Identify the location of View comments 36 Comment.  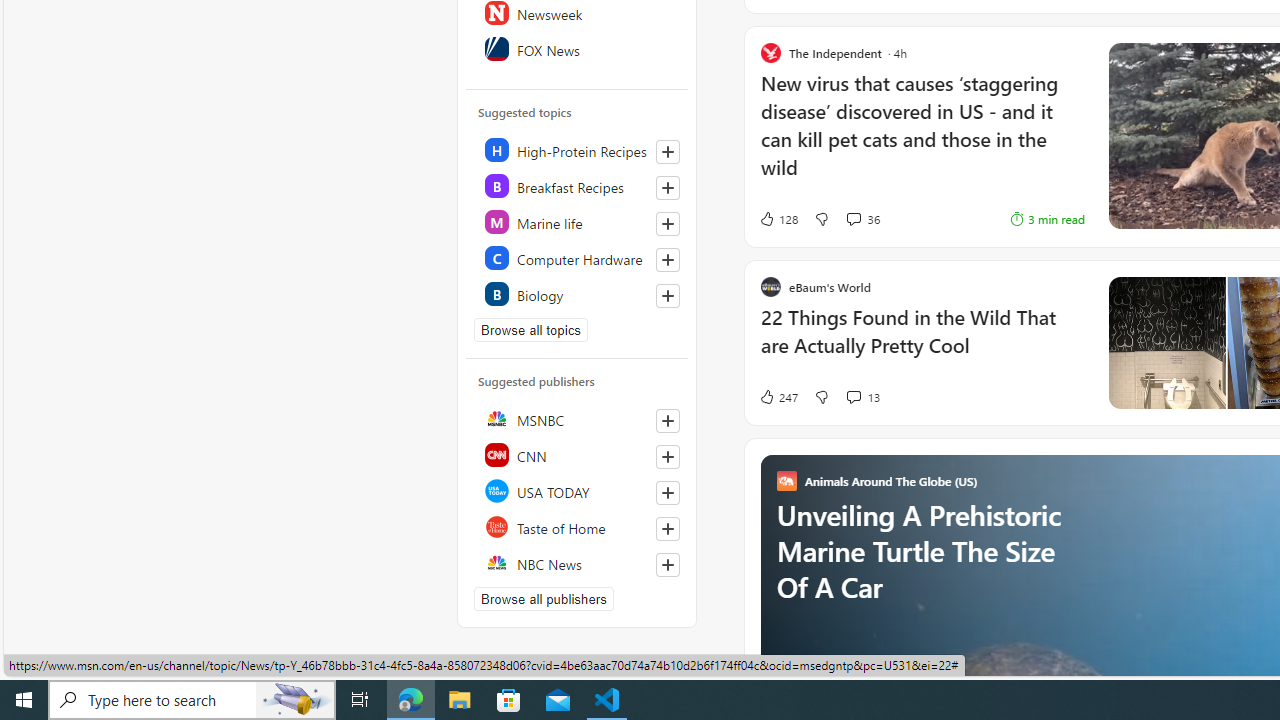
(852, 218).